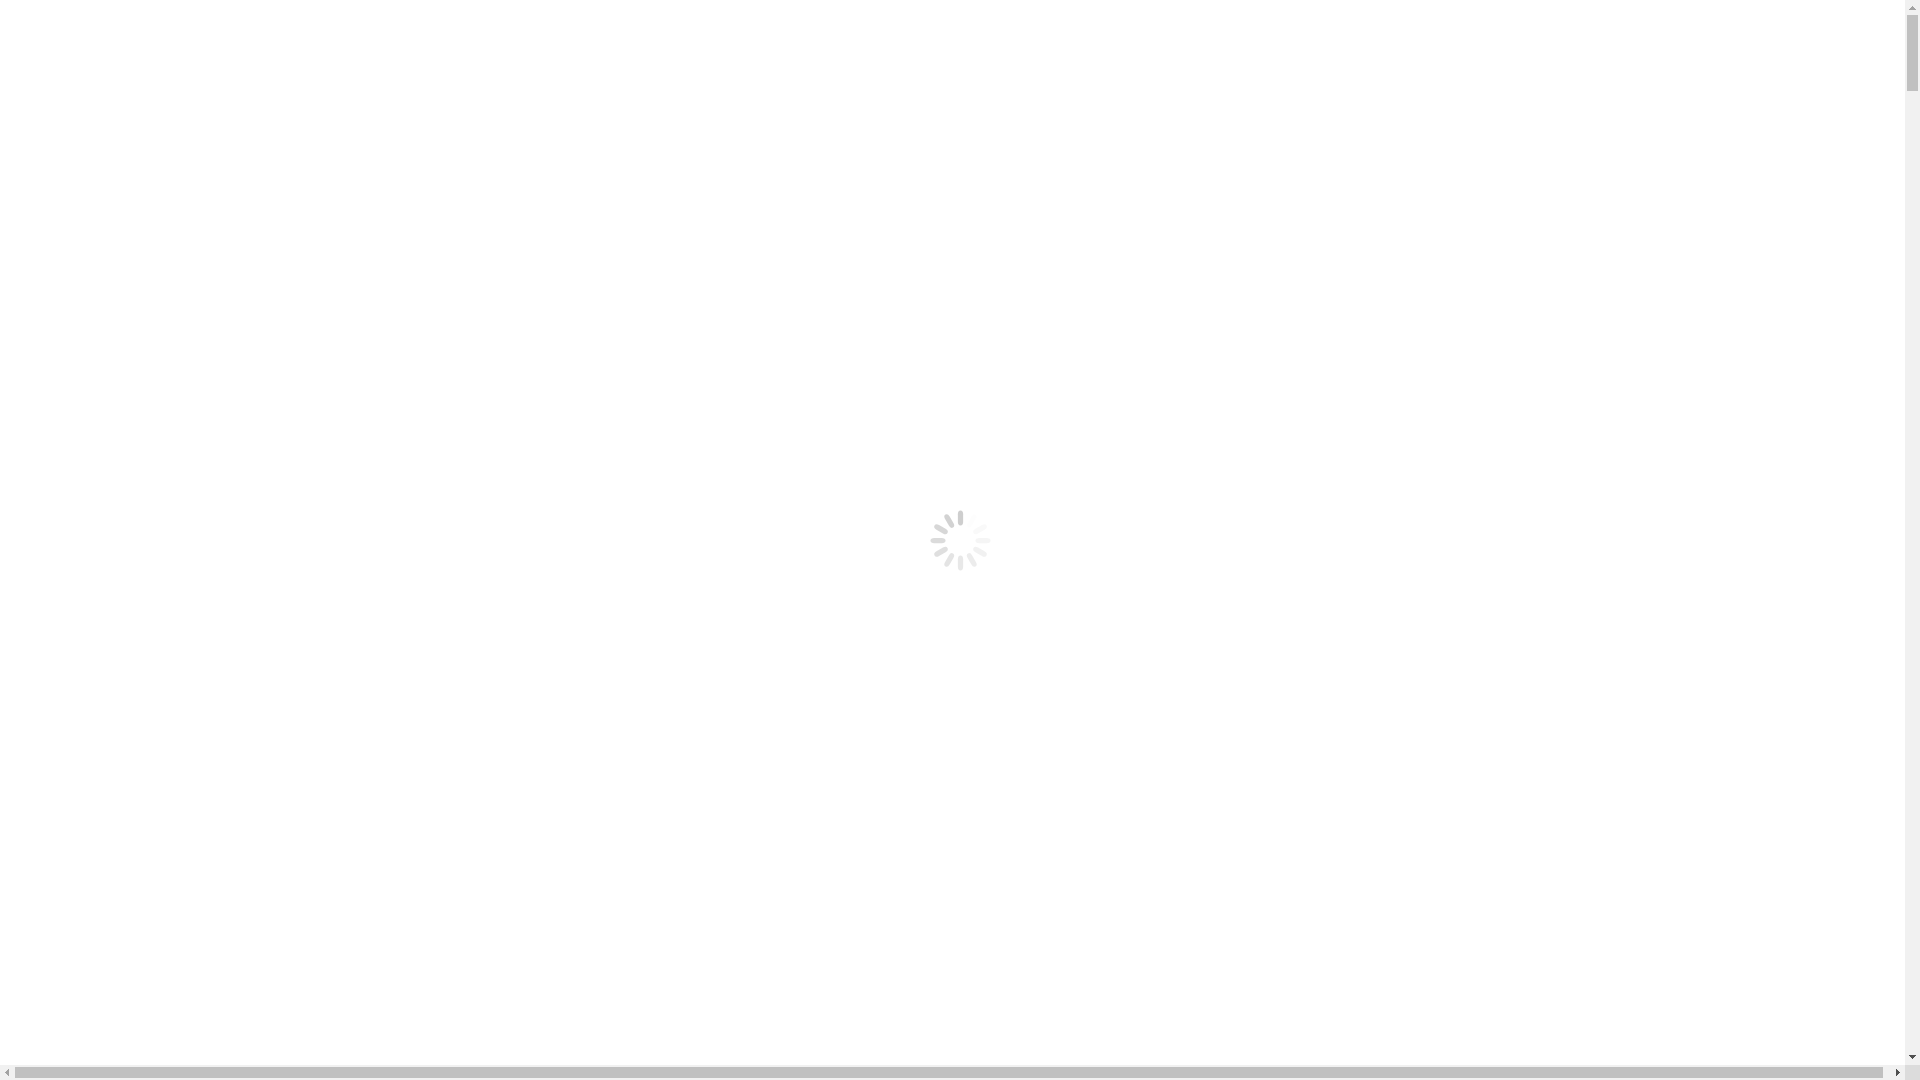 The height and width of the screenshot is (1080, 1920). Describe the element at coordinates (141, 332) in the screenshot. I see `CARDIOLOGY` at that location.